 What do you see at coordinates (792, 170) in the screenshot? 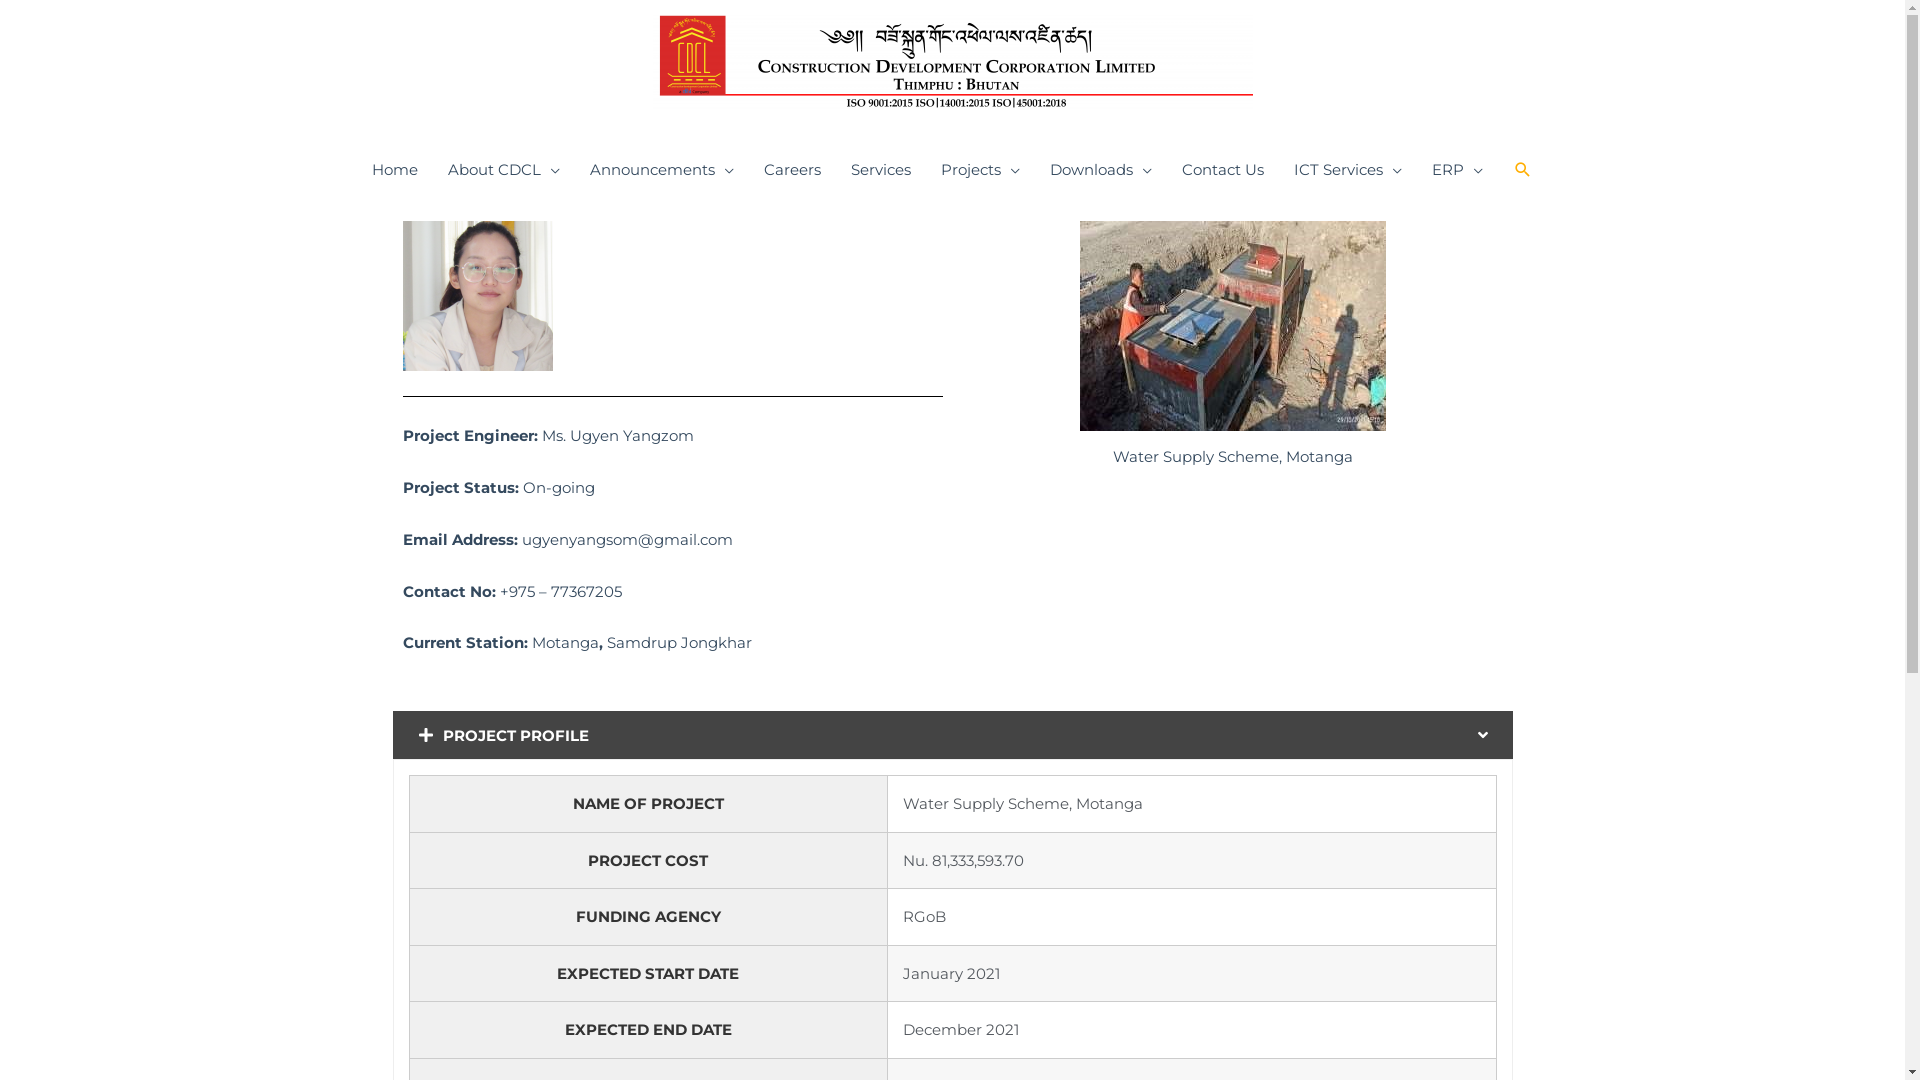
I see `Careers` at bounding box center [792, 170].